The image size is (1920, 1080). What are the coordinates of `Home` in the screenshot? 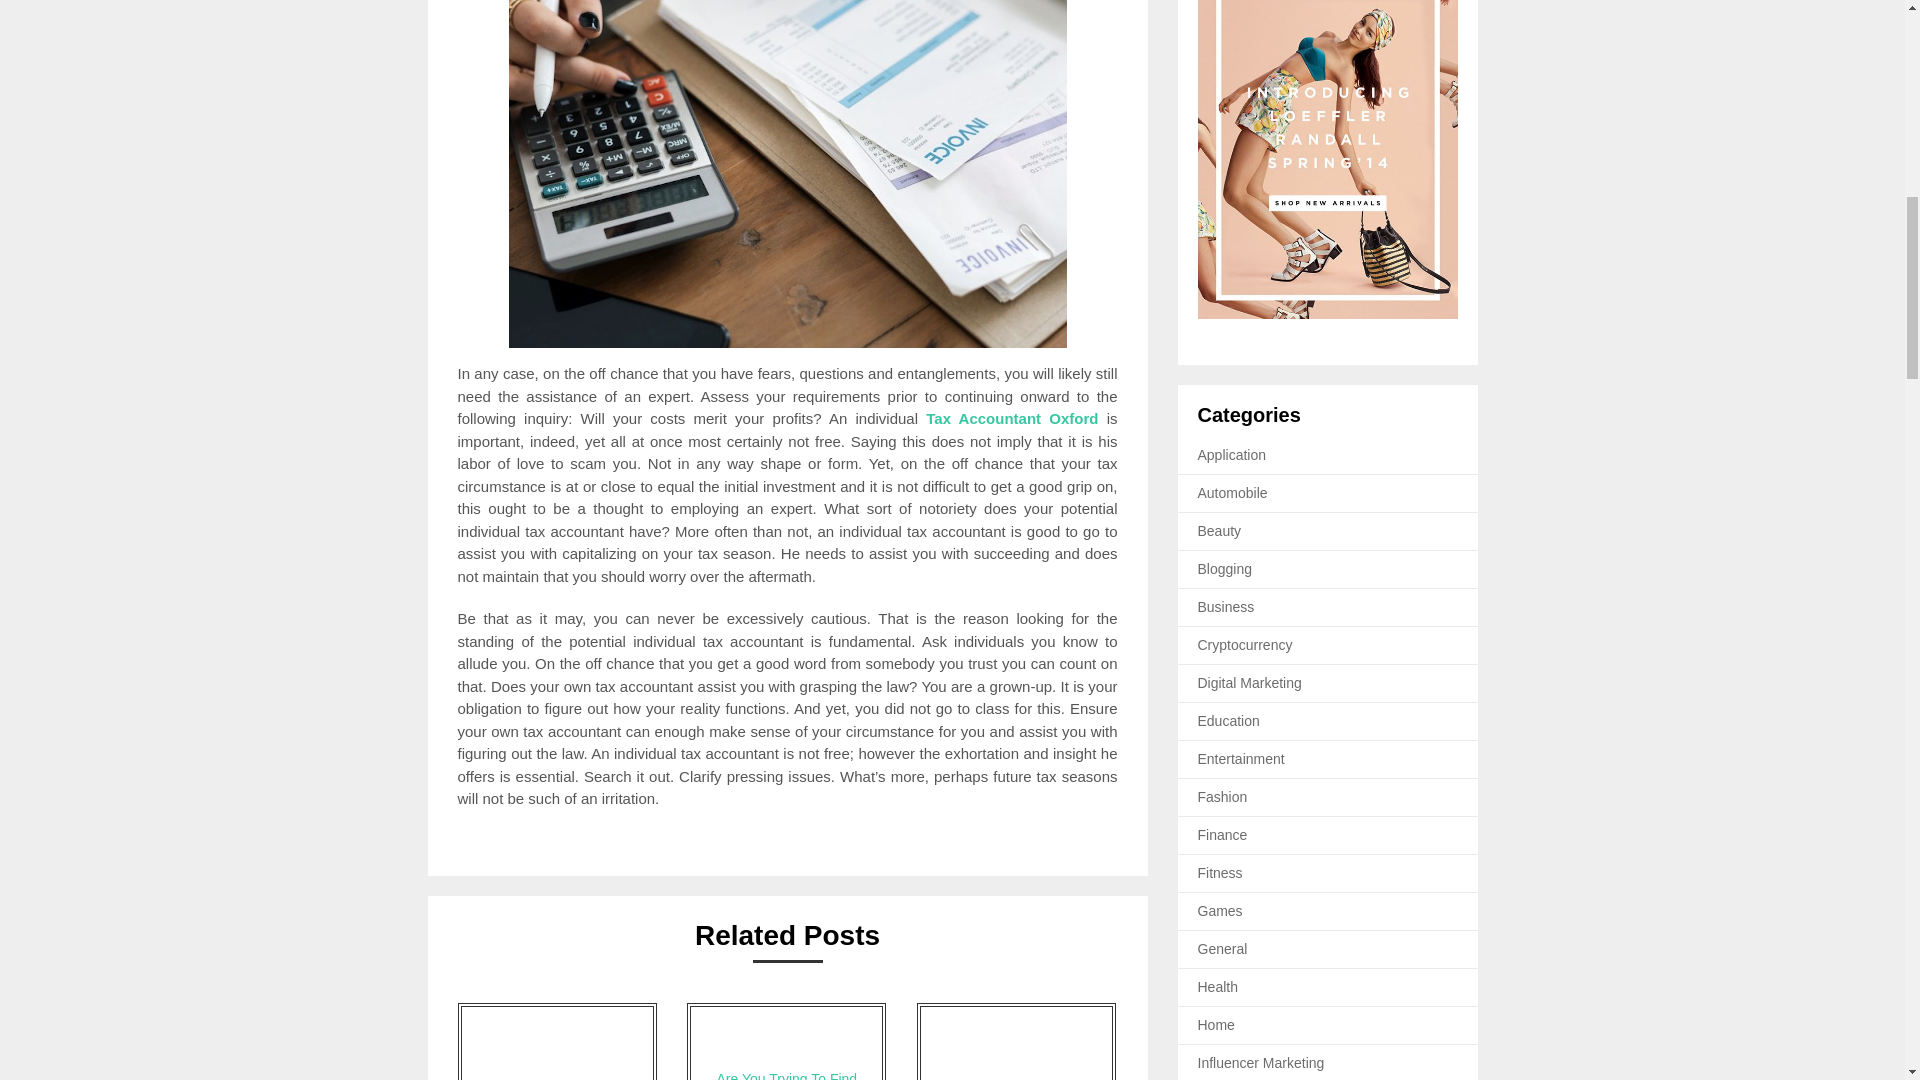 It's located at (1216, 1024).